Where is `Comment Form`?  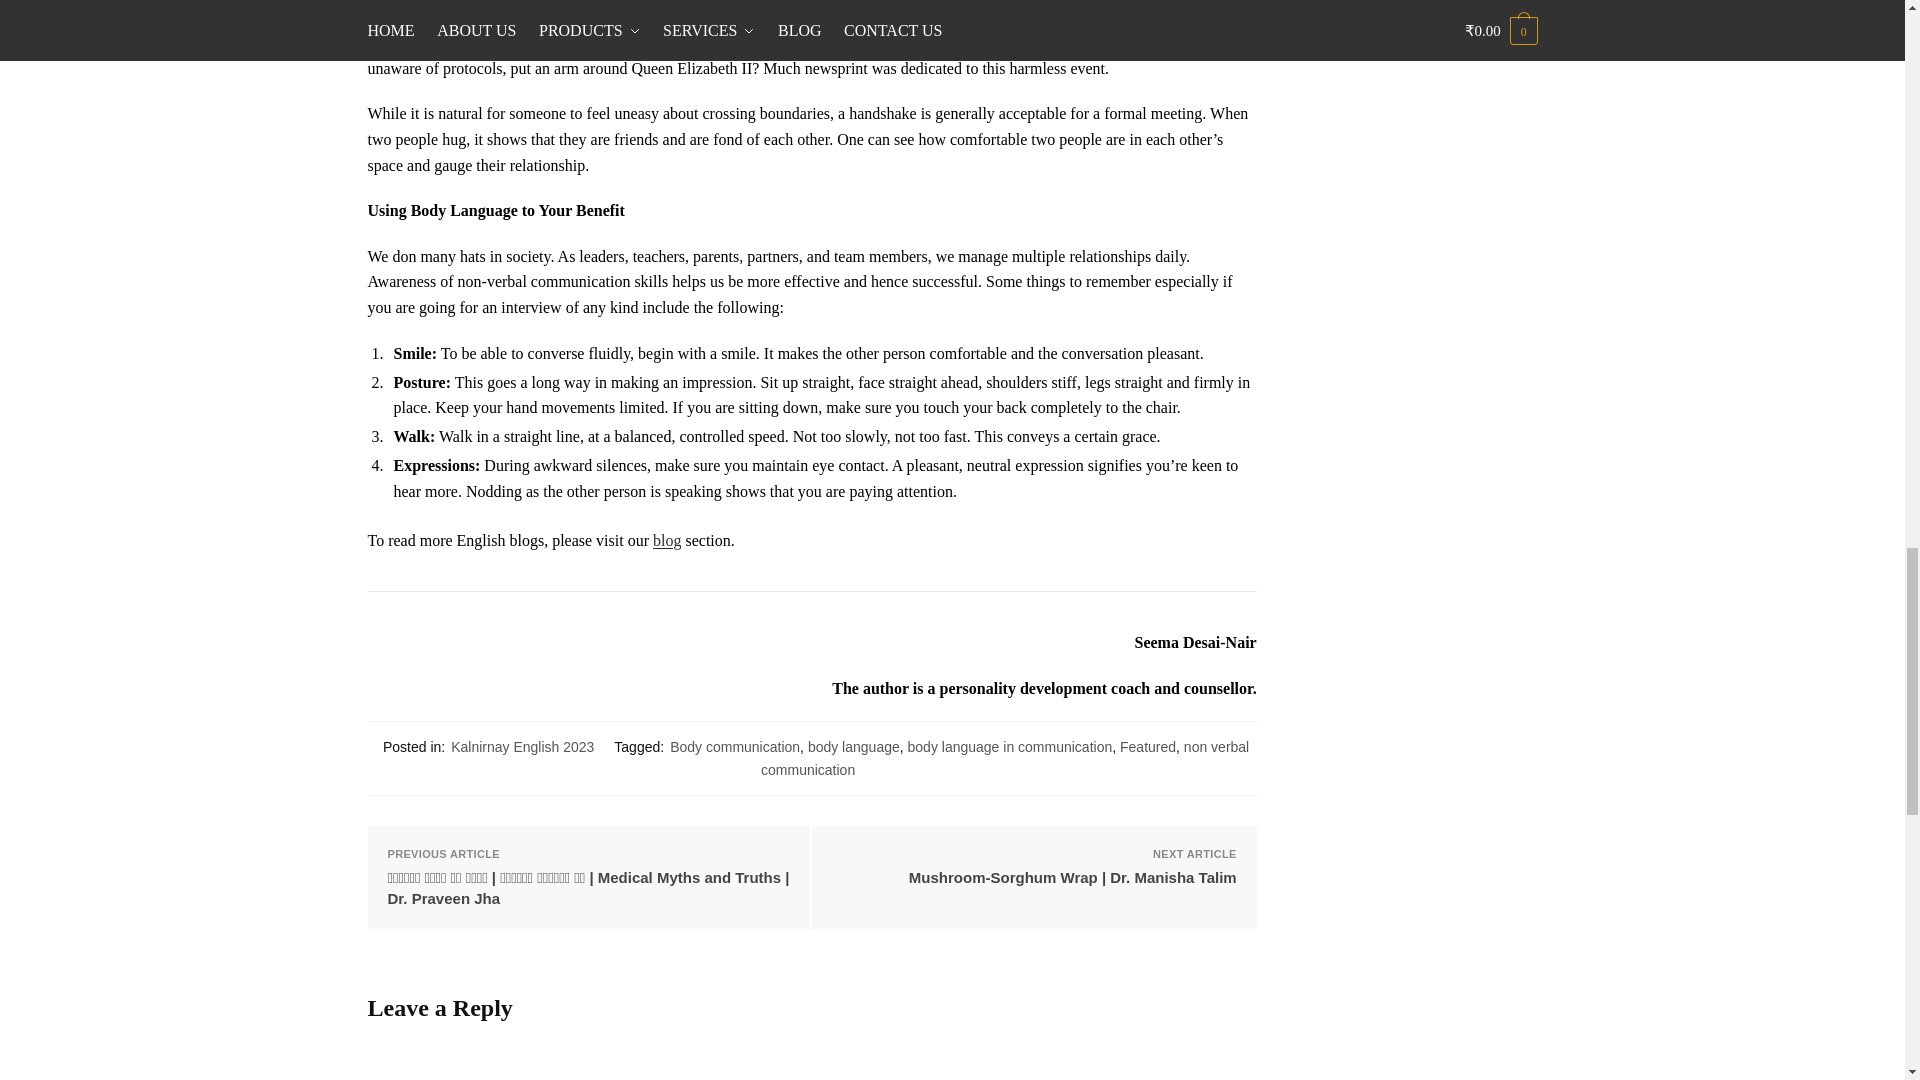 Comment Form is located at coordinates (812, 1058).